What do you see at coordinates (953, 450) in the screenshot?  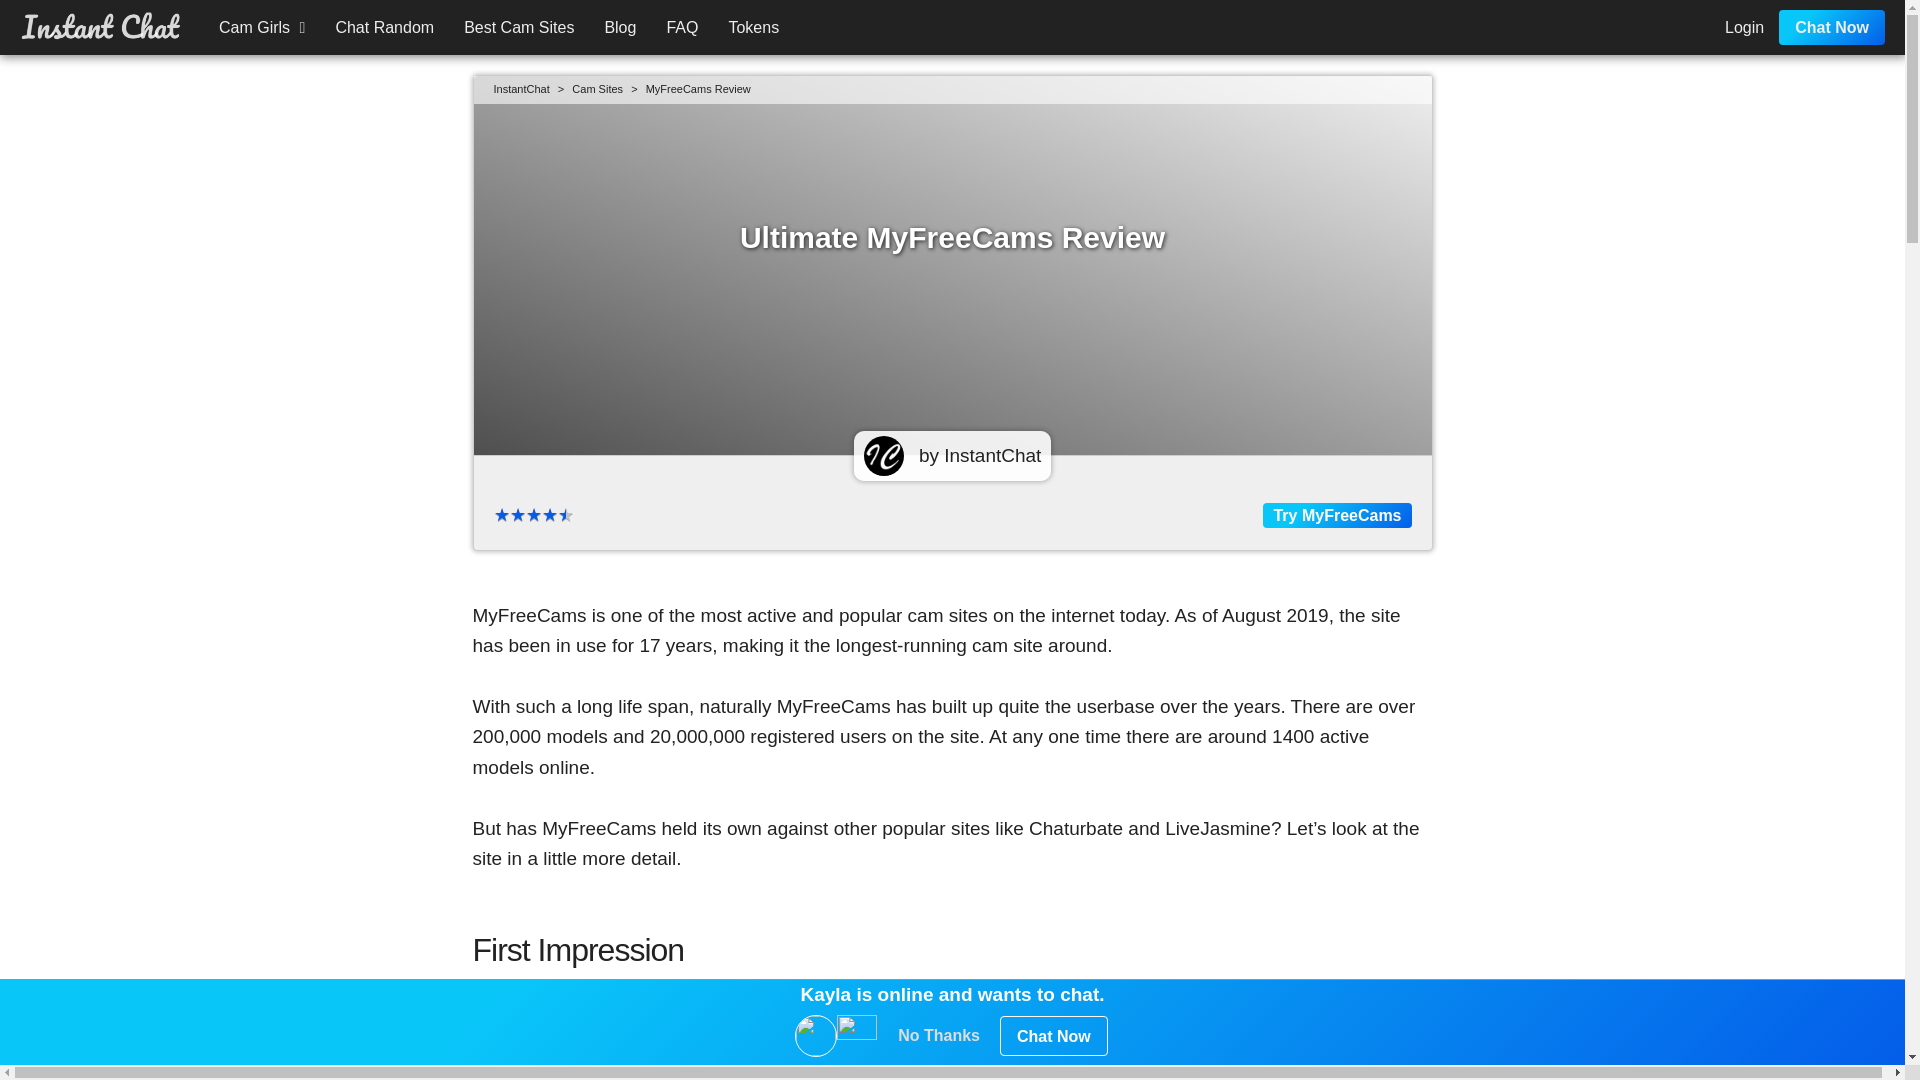 I see `by InstantChat` at bounding box center [953, 450].